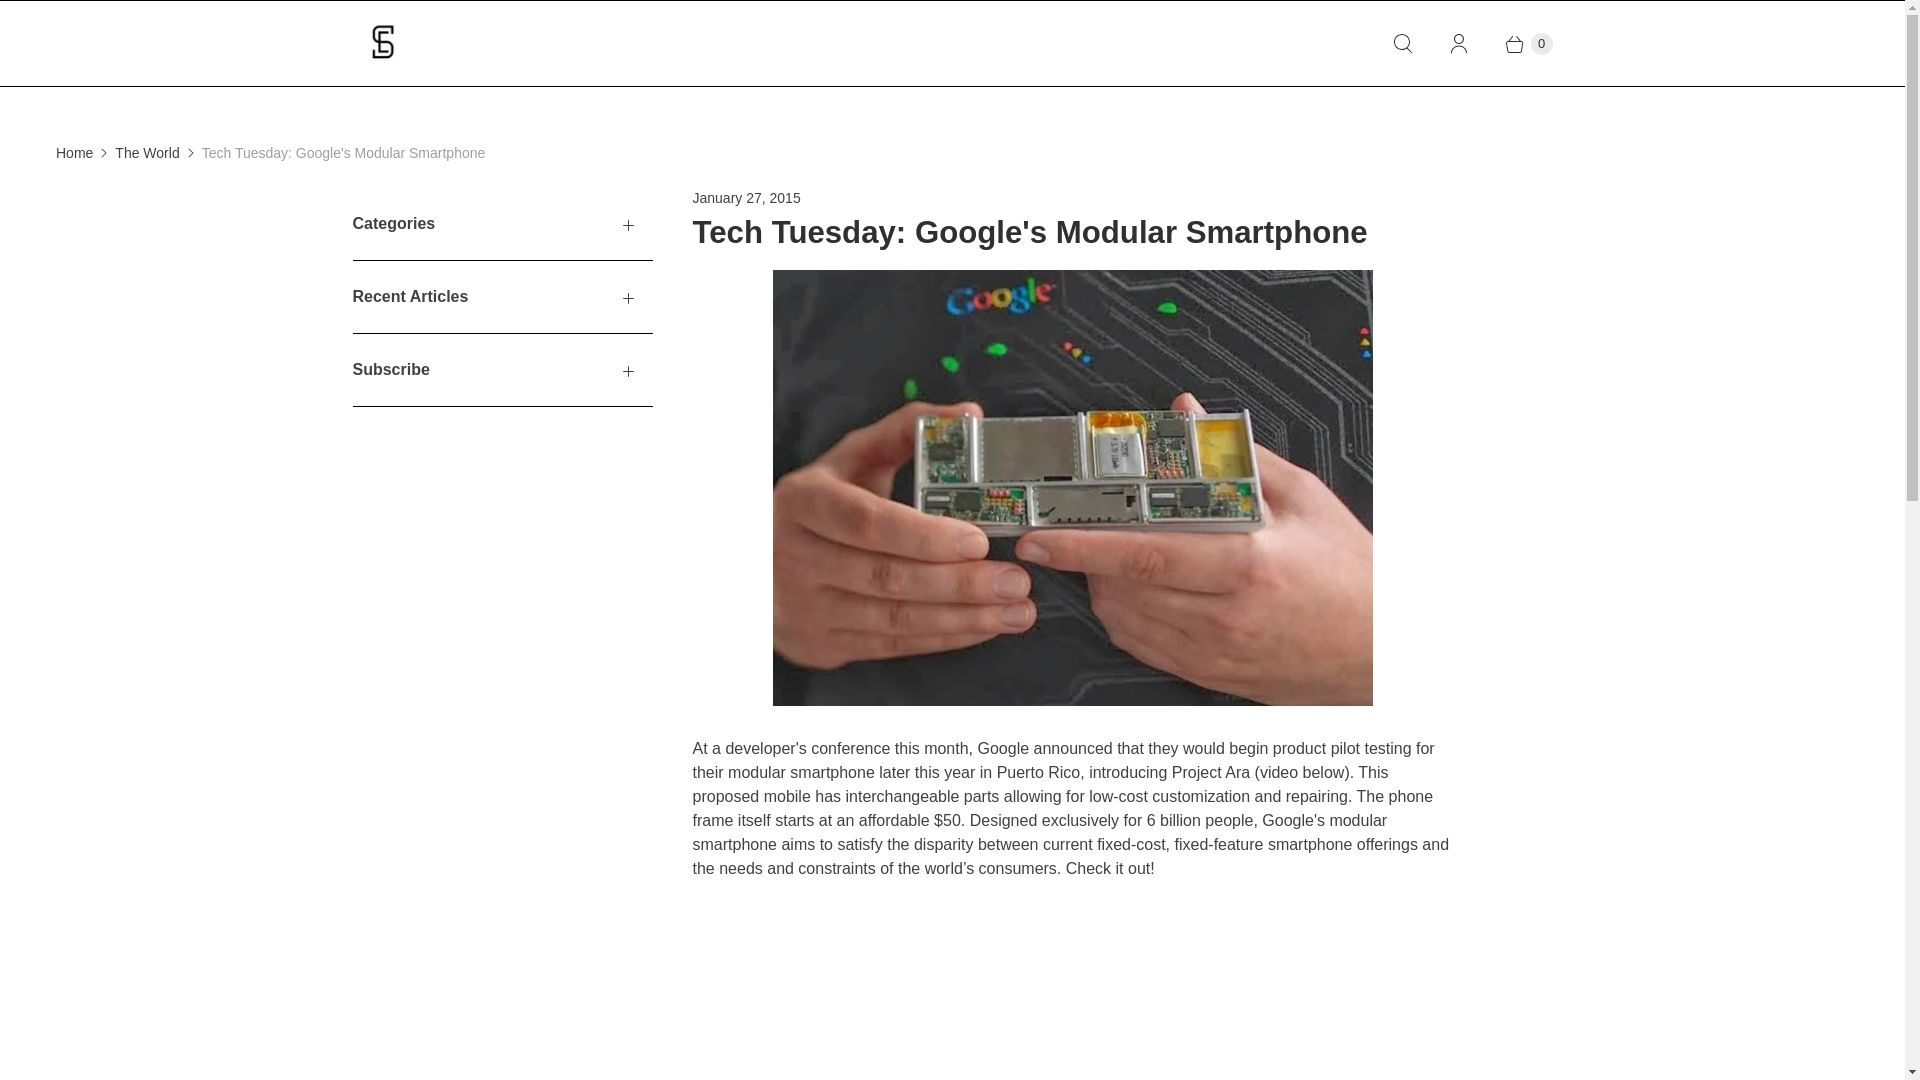 Image resolution: width=1920 pixels, height=1080 pixels. What do you see at coordinates (146, 153) in the screenshot?
I see `The World` at bounding box center [146, 153].